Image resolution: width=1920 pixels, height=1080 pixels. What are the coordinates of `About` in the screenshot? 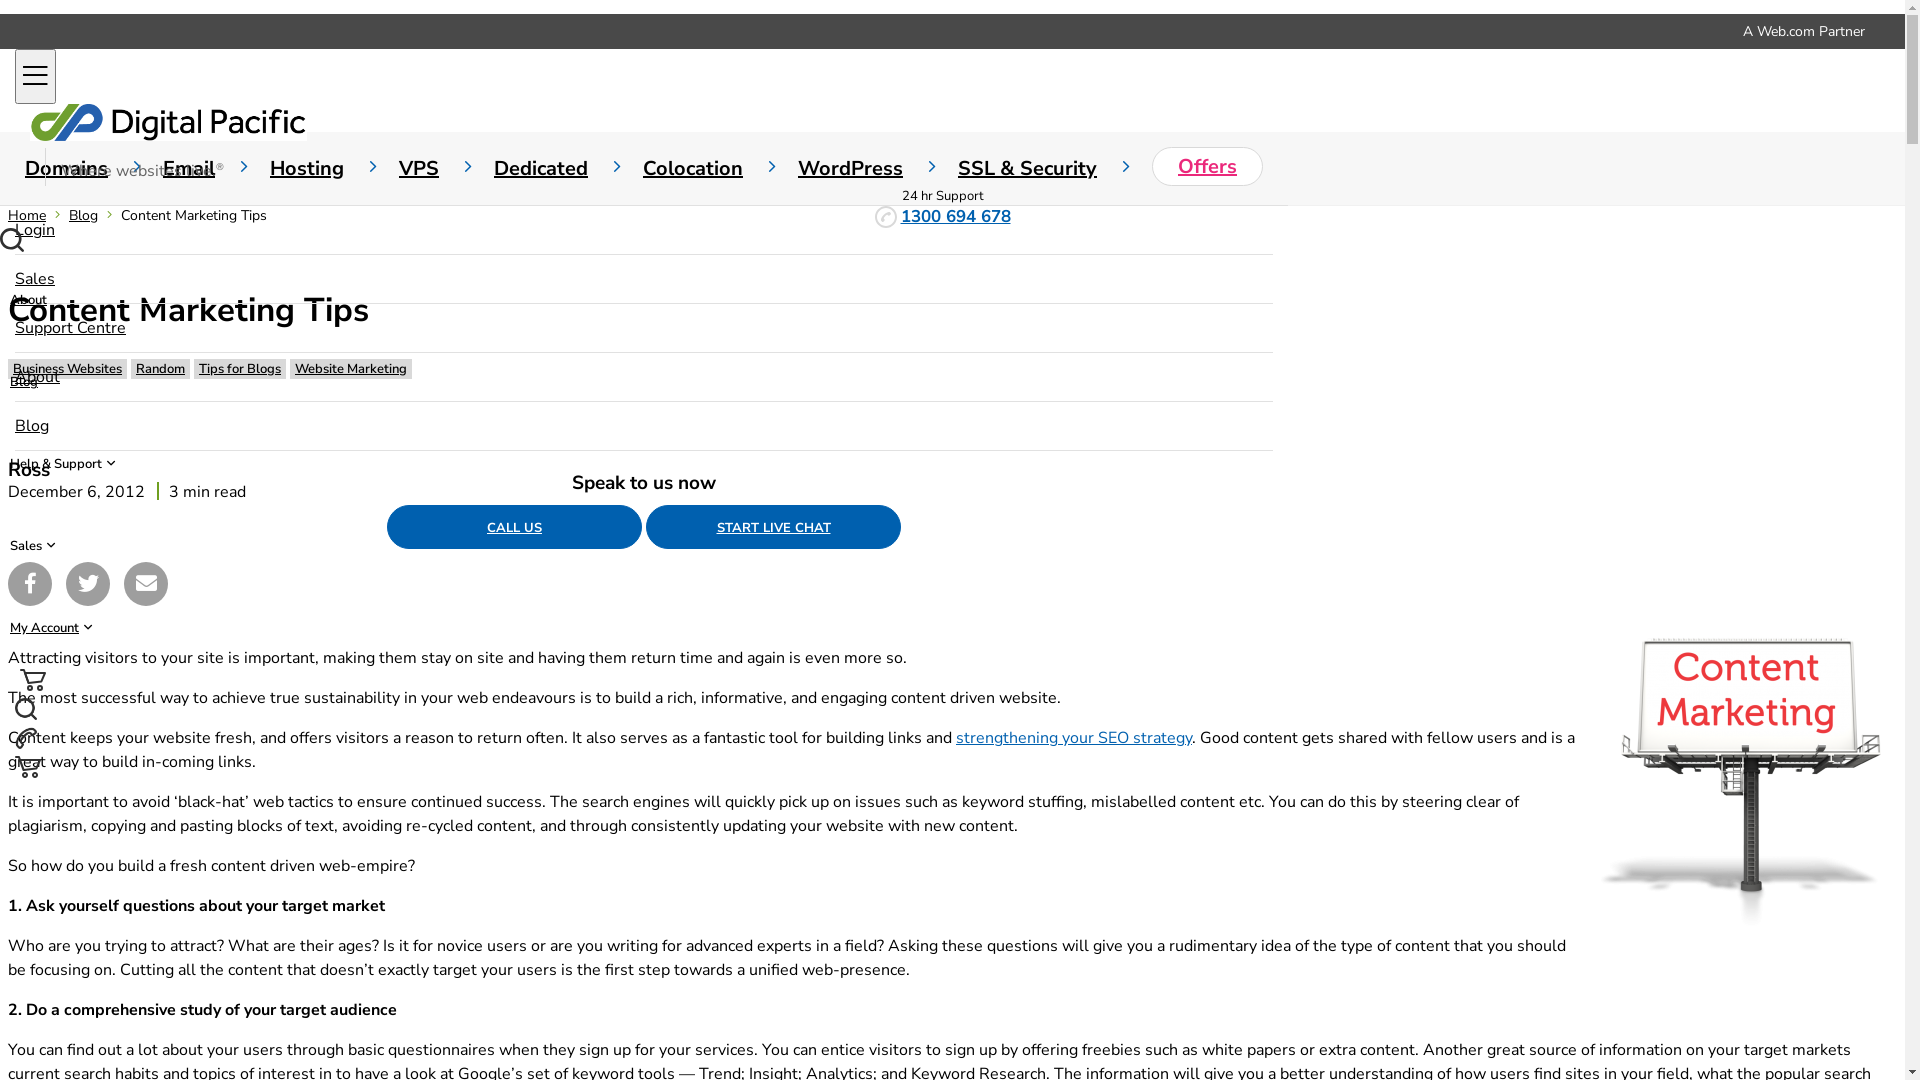 It's located at (952, 300).